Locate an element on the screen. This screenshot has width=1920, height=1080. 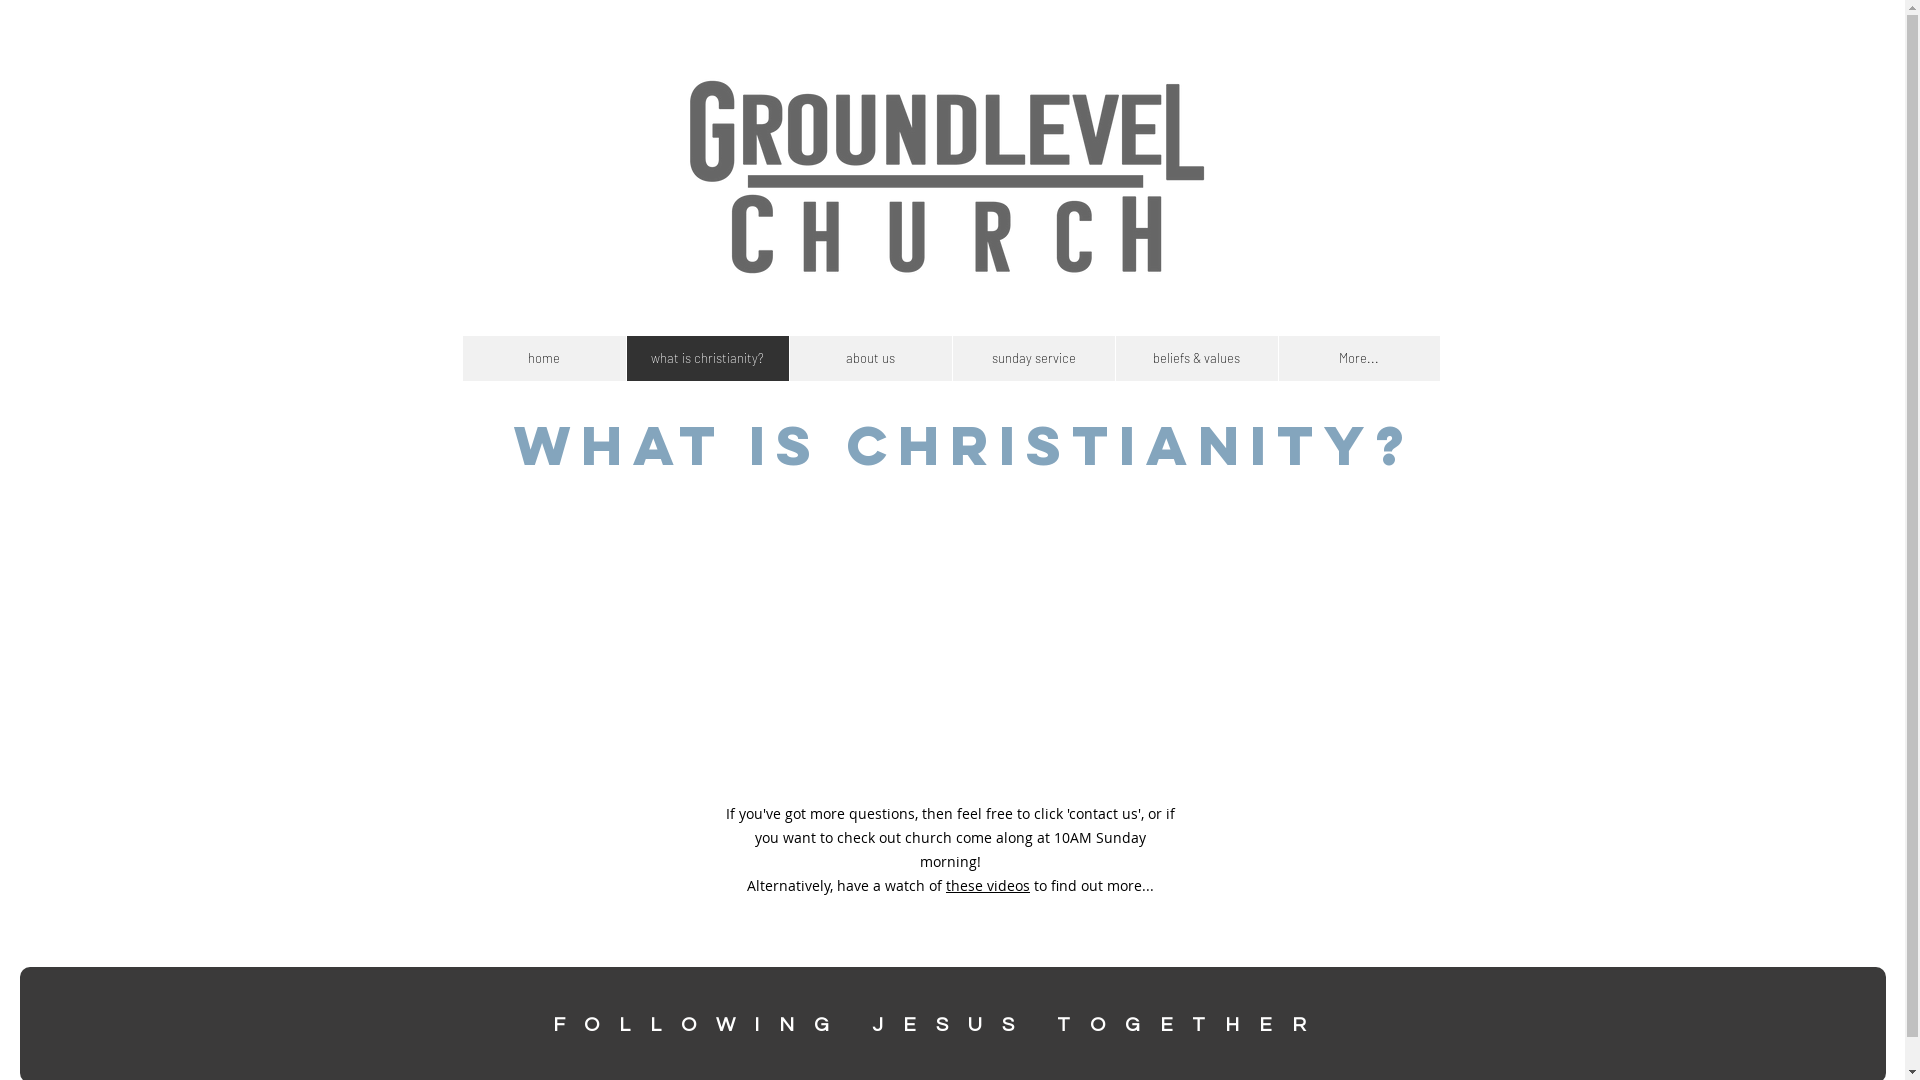
beliefs & values is located at coordinates (1196, 358).